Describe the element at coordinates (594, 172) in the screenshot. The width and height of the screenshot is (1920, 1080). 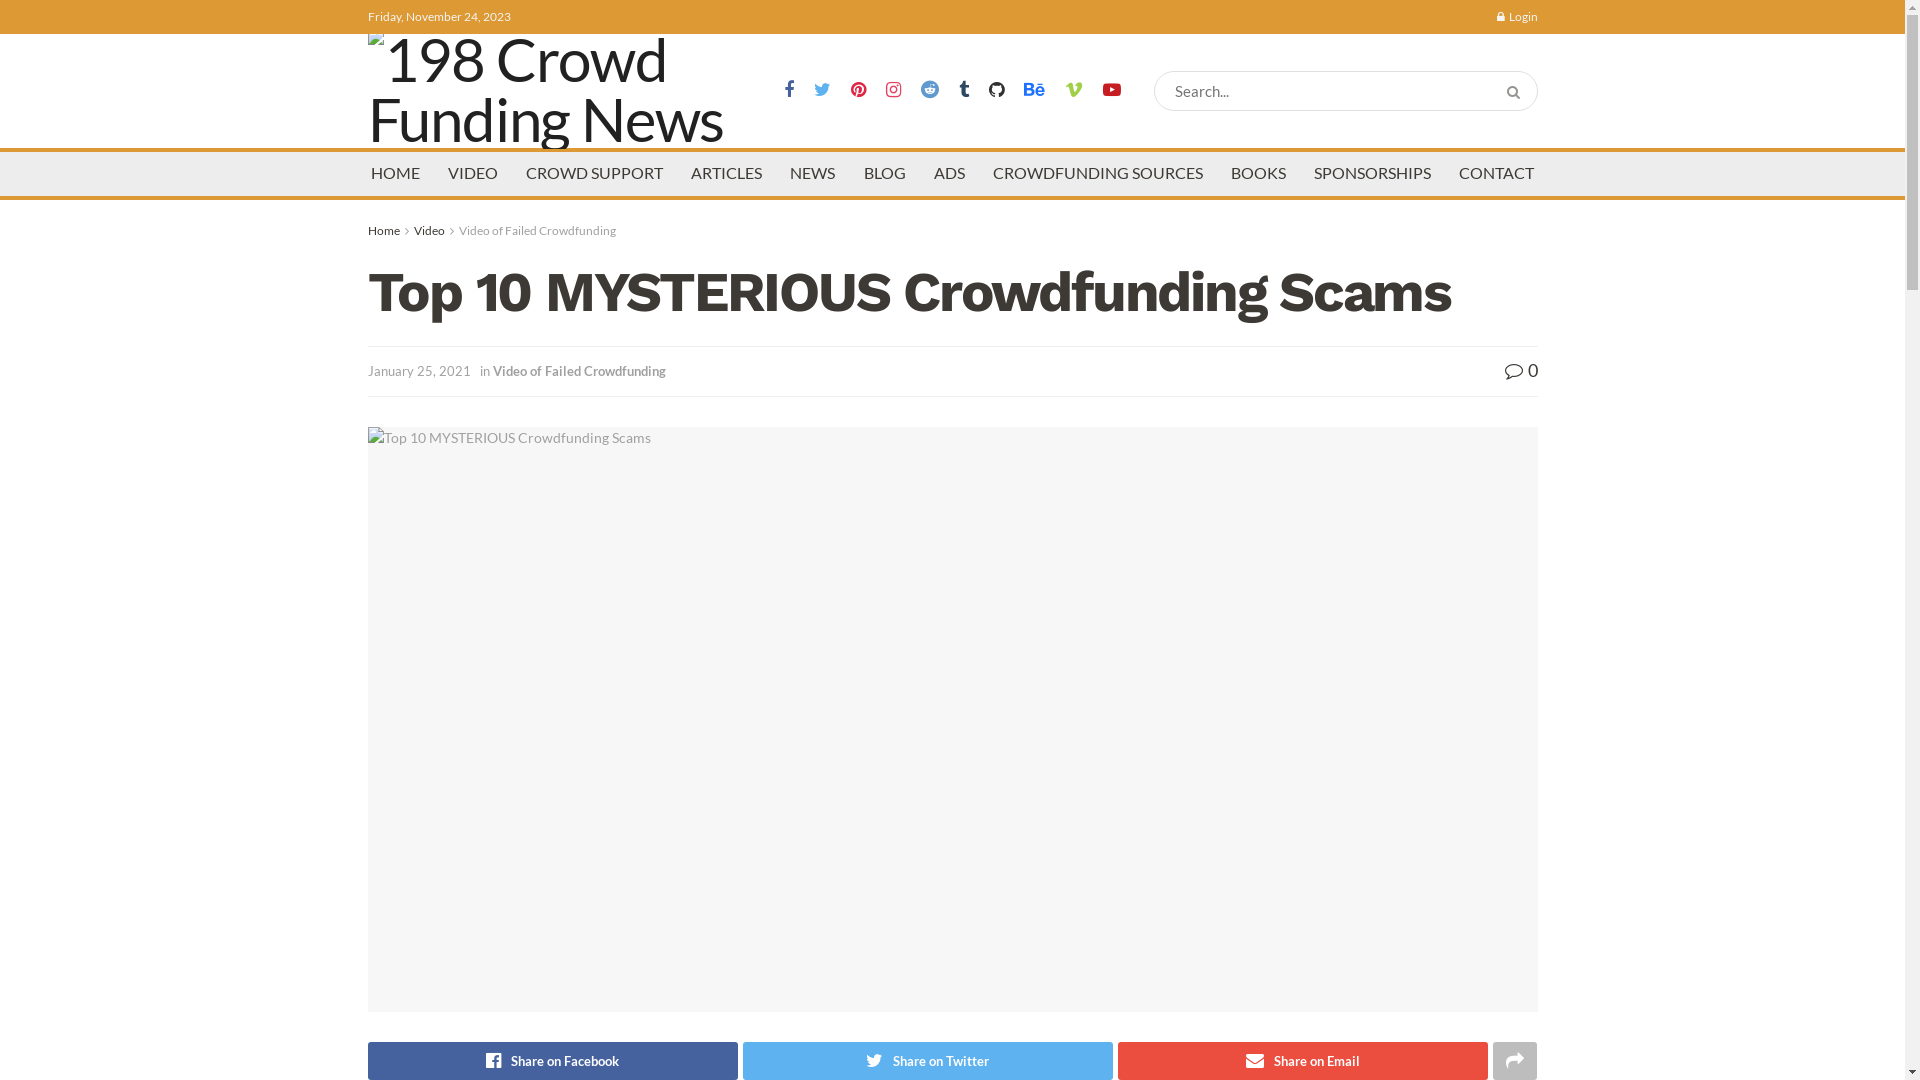
I see `CROWD SUPPORT` at that location.